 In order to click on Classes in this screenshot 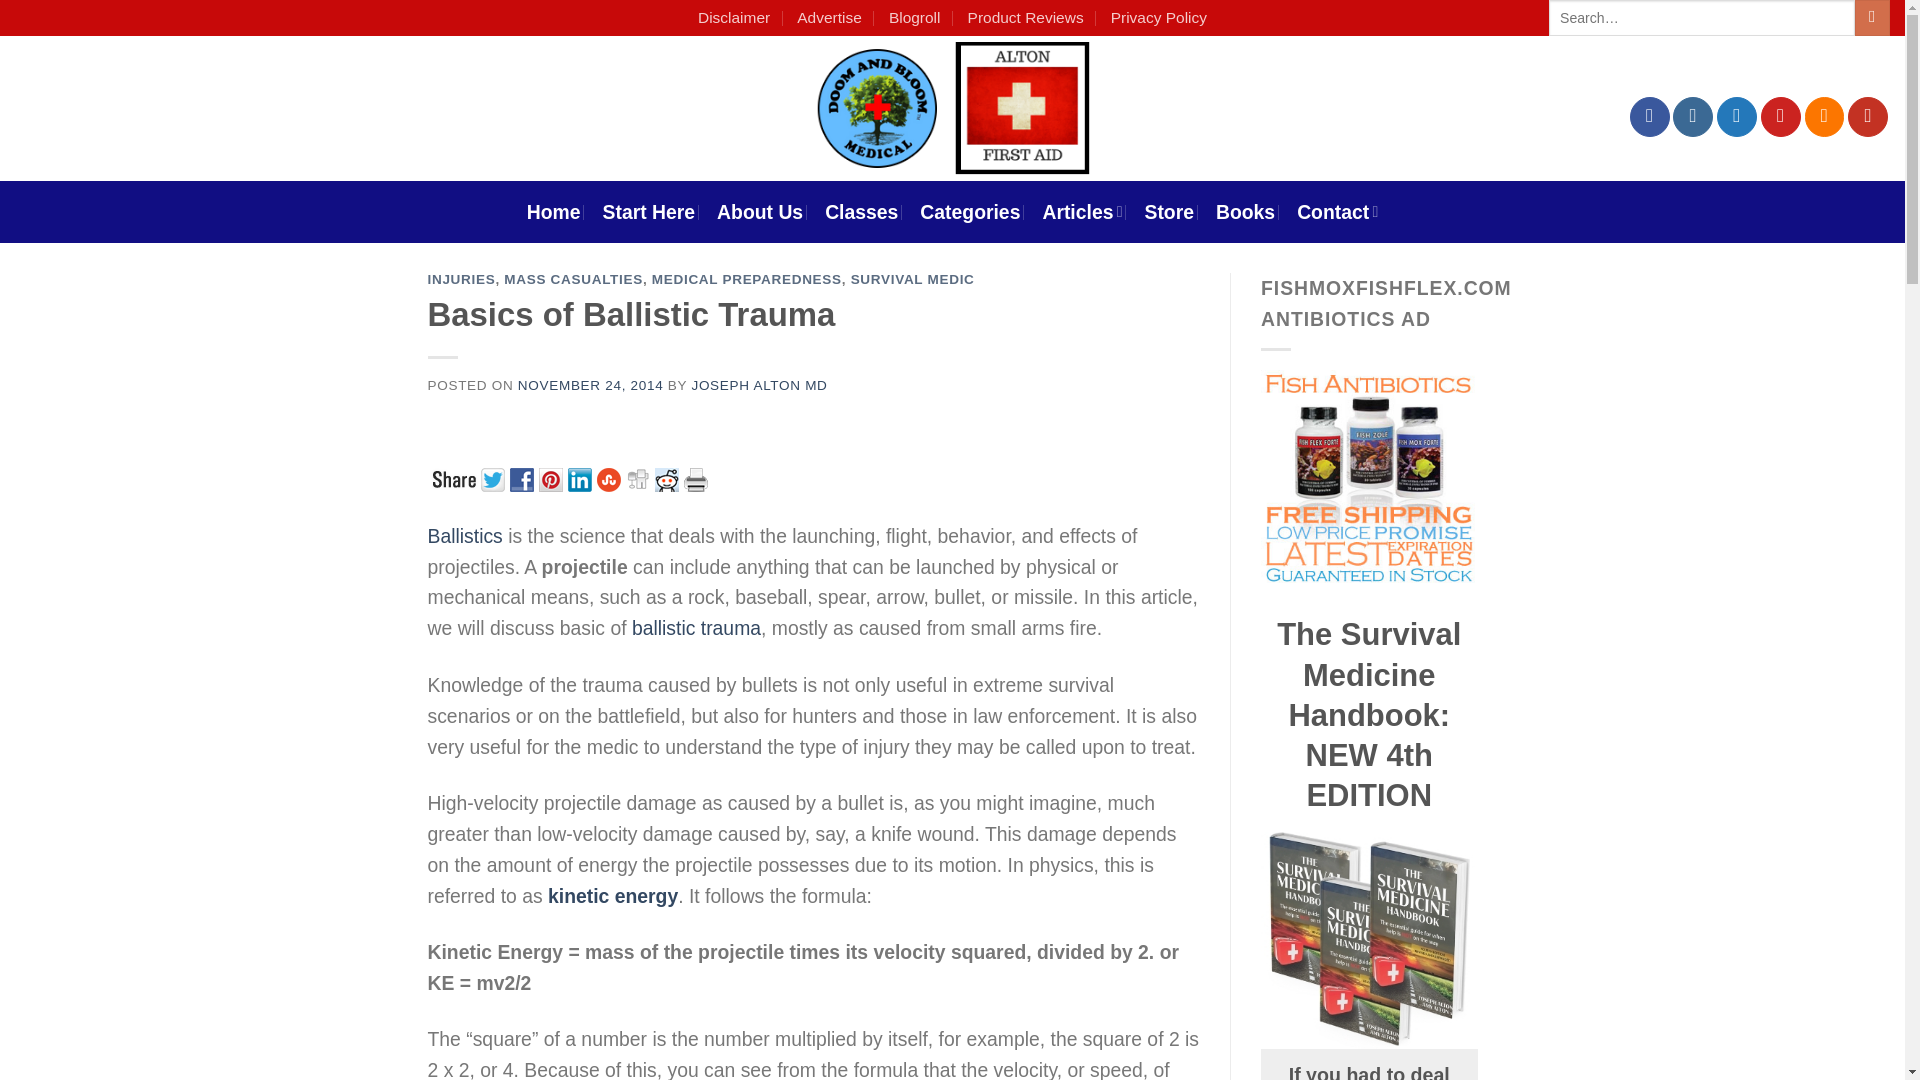, I will do `click(862, 212)`.